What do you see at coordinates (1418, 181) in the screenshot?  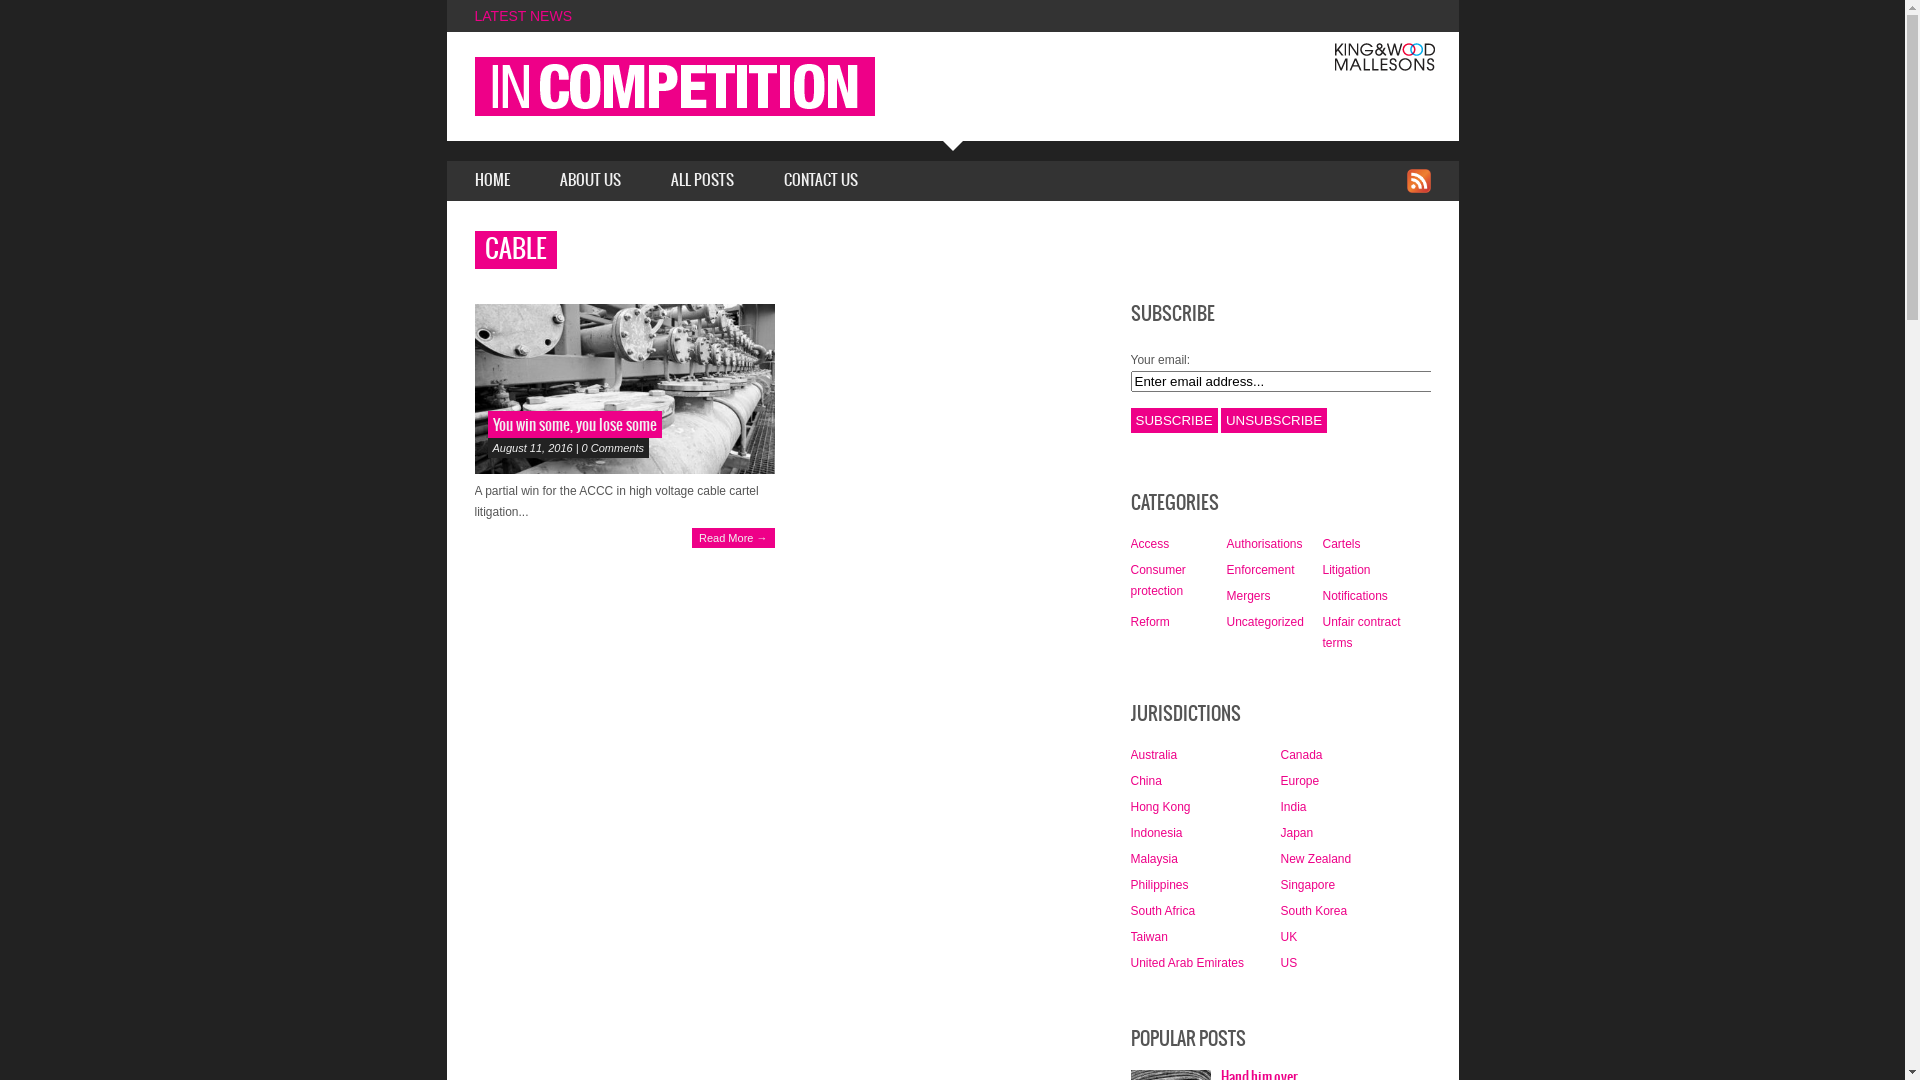 I see `RSS Feed` at bounding box center [1418, 181].